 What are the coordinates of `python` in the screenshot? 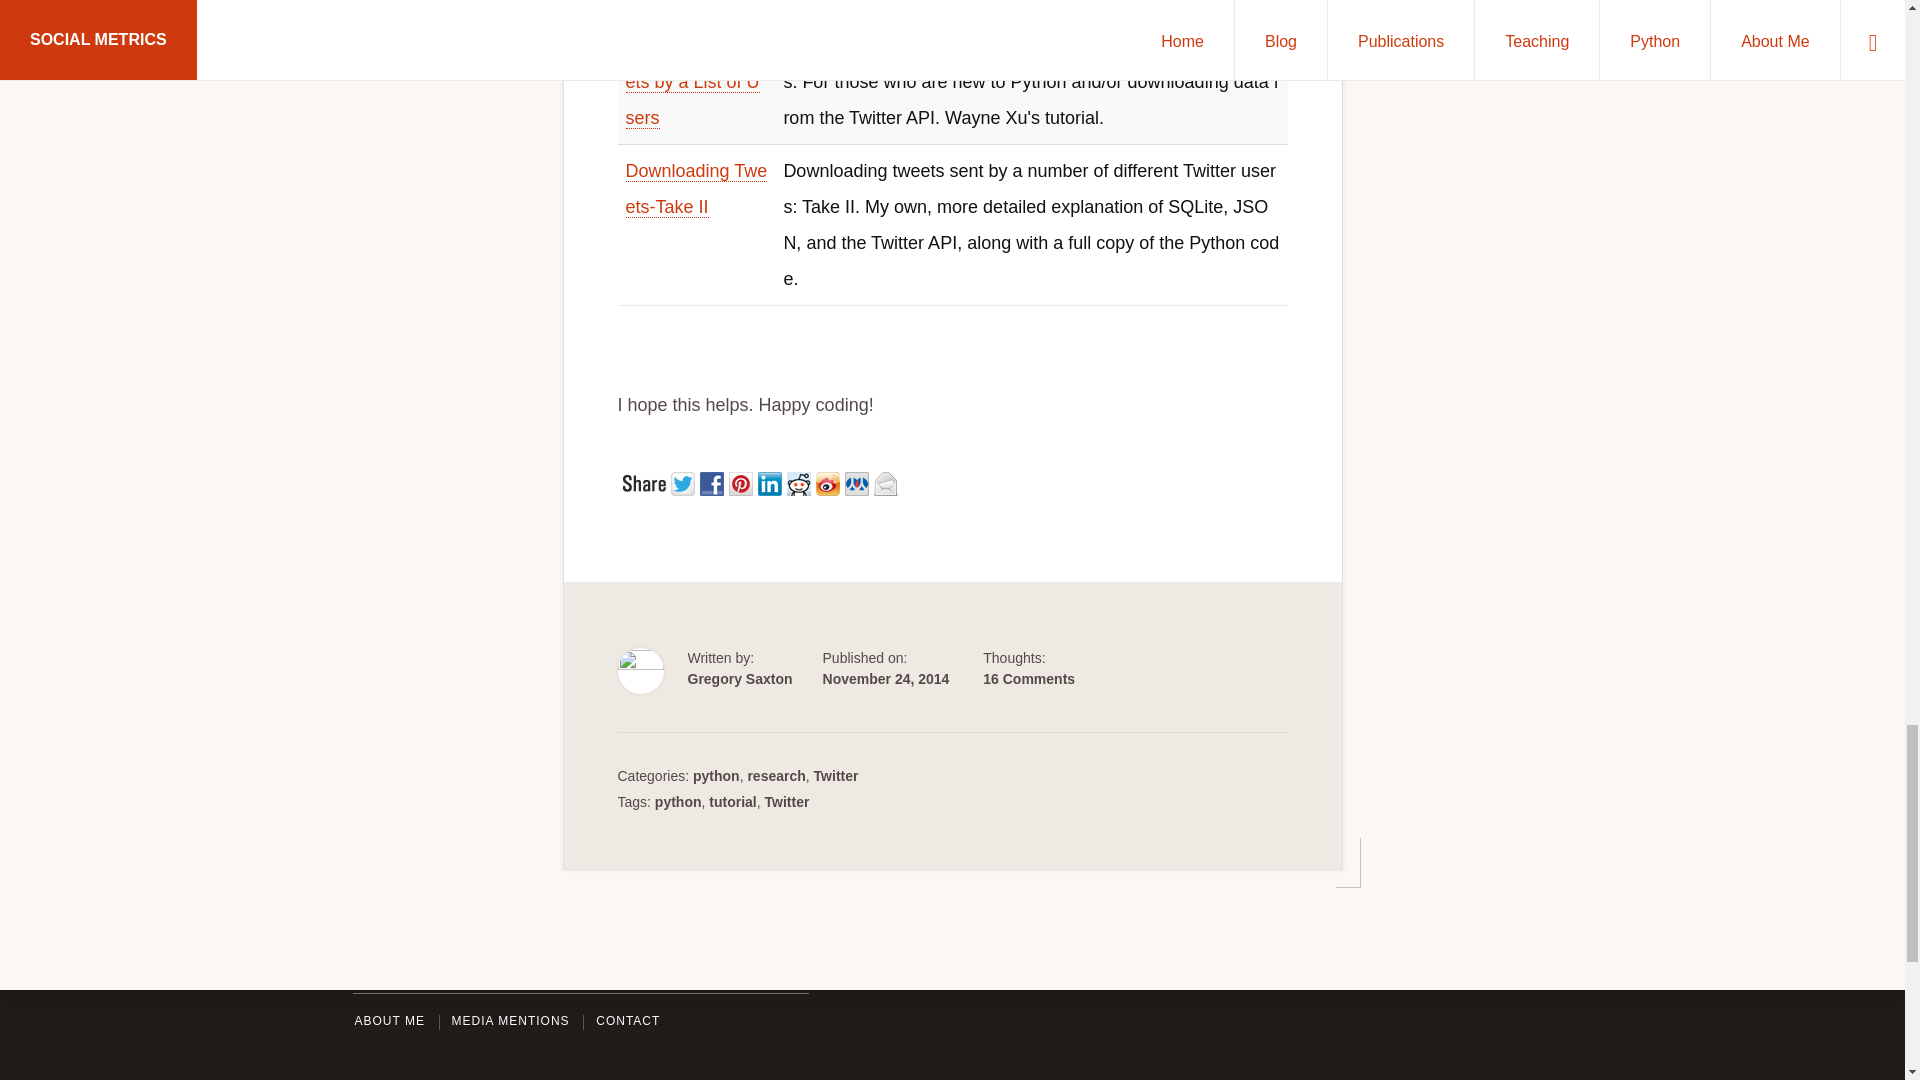 It's located at (678, 802).